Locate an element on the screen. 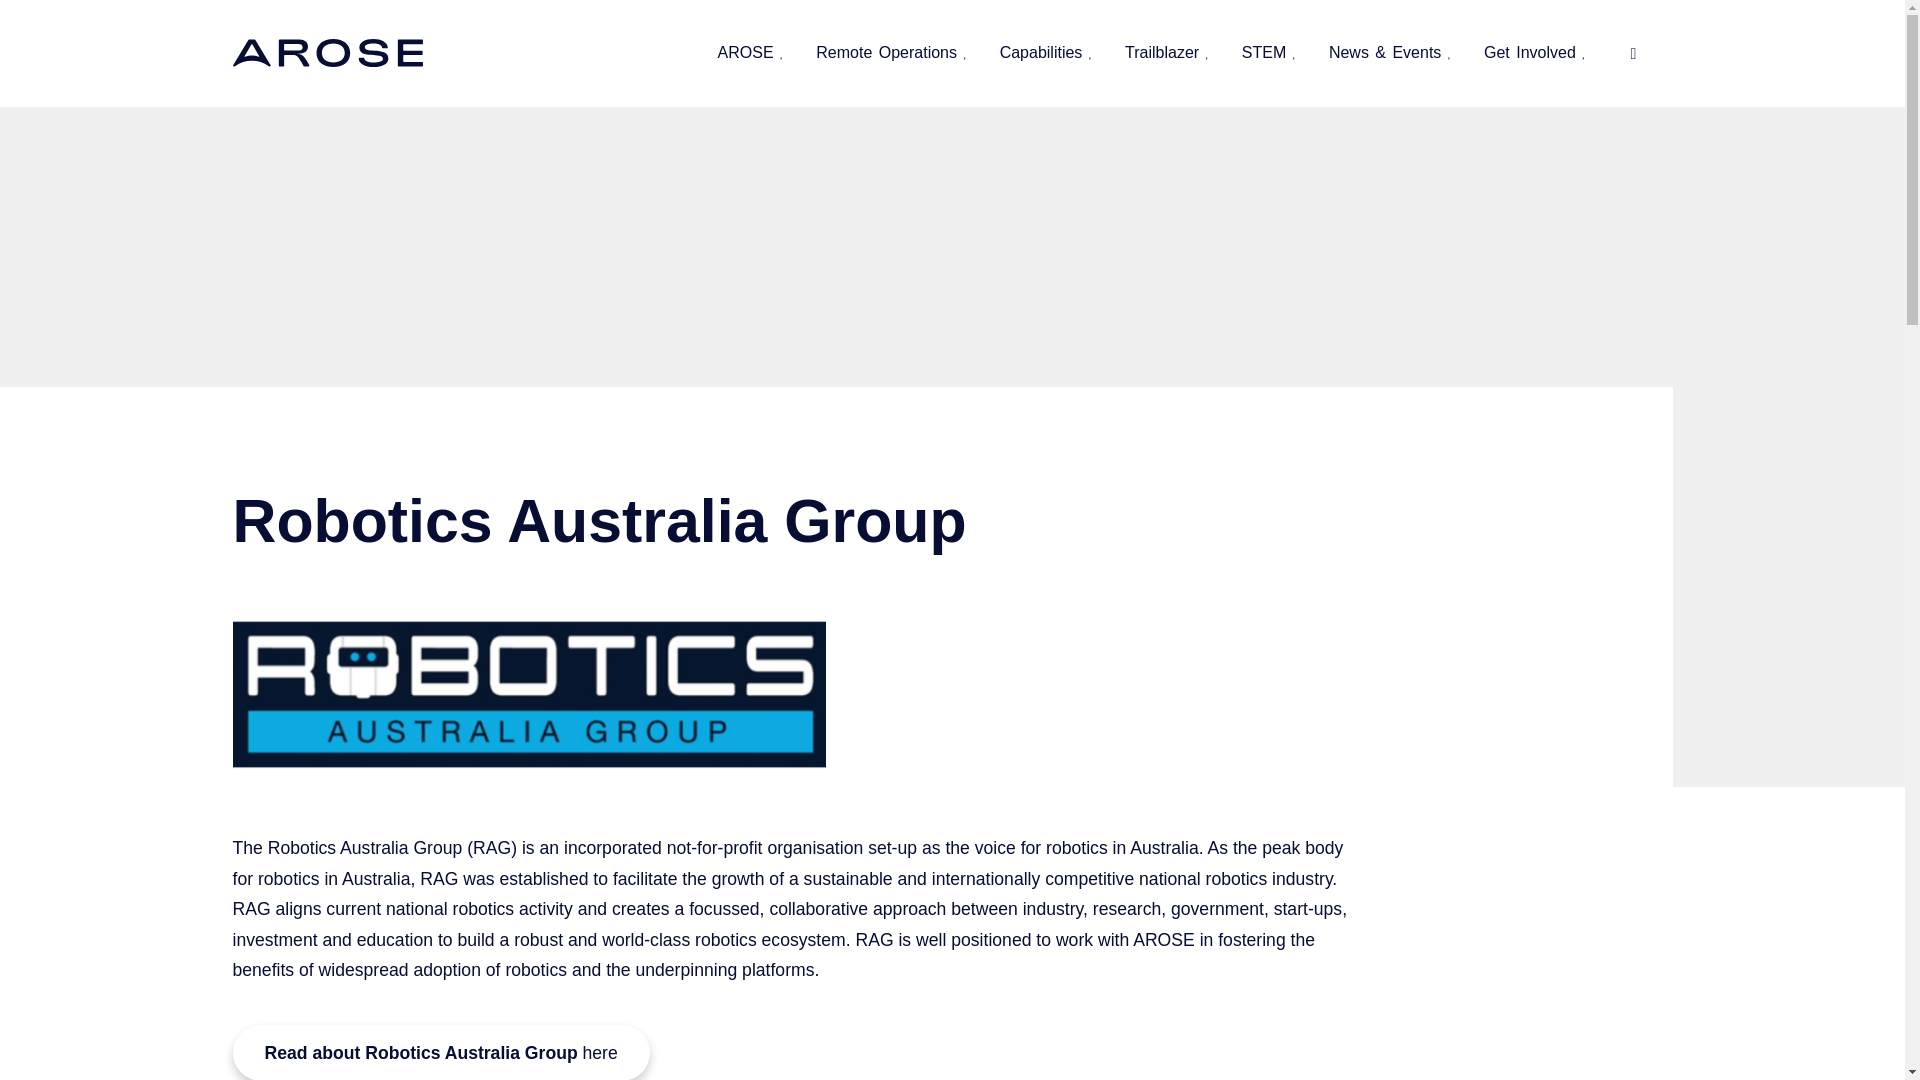  AROSE is located at coordinates (746, 52).